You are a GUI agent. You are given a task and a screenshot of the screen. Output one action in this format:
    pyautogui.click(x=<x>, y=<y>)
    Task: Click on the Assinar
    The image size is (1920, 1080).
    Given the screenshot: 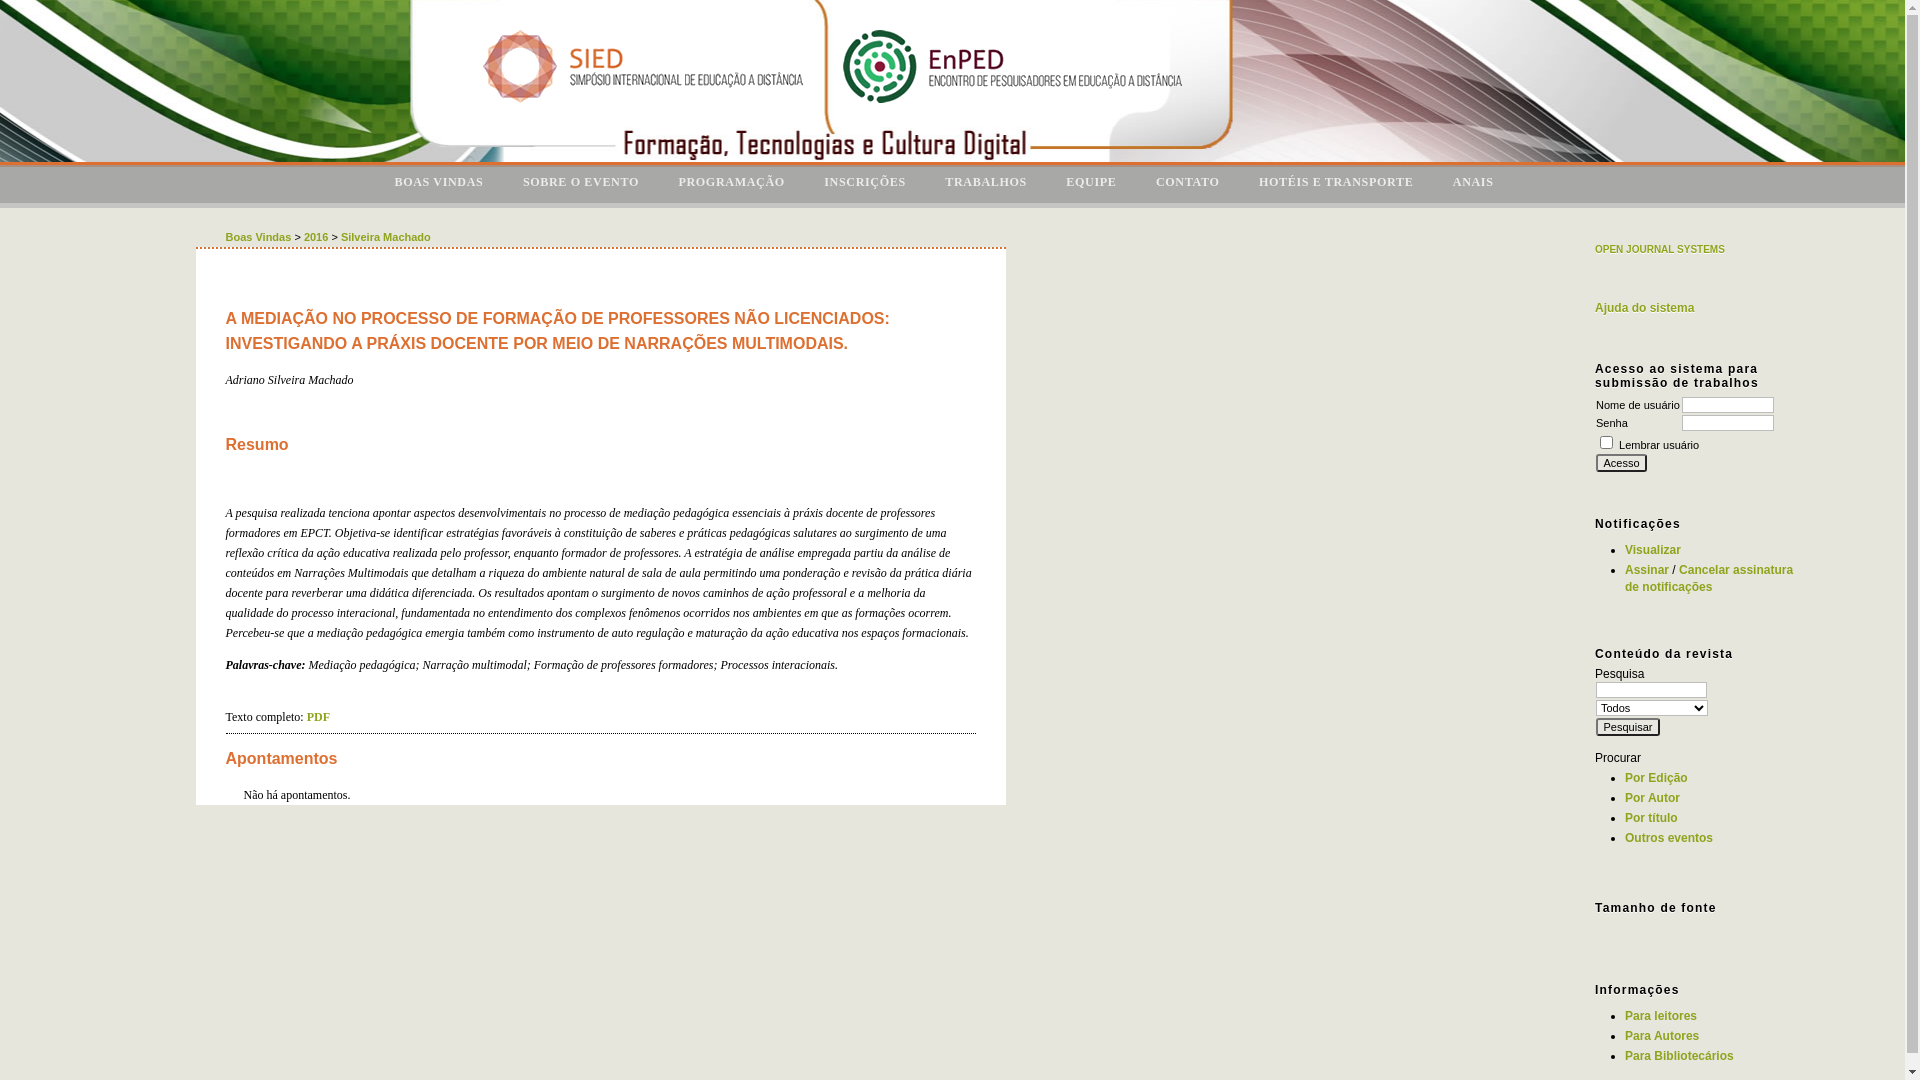 What is the action you would take?
    pyautogui.click(x=1647, y=570)
    